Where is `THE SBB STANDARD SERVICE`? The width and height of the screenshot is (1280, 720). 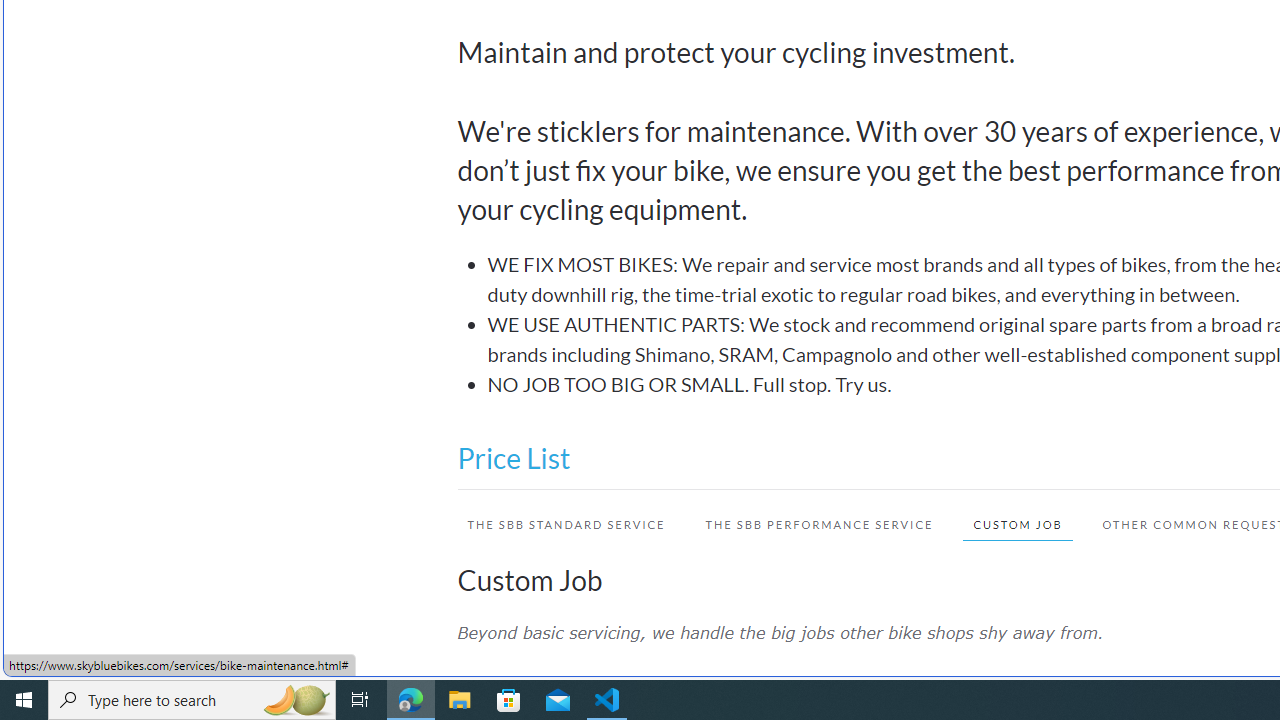
THE SBB STANDARD SERVICE is located at coordinates (566, 524).